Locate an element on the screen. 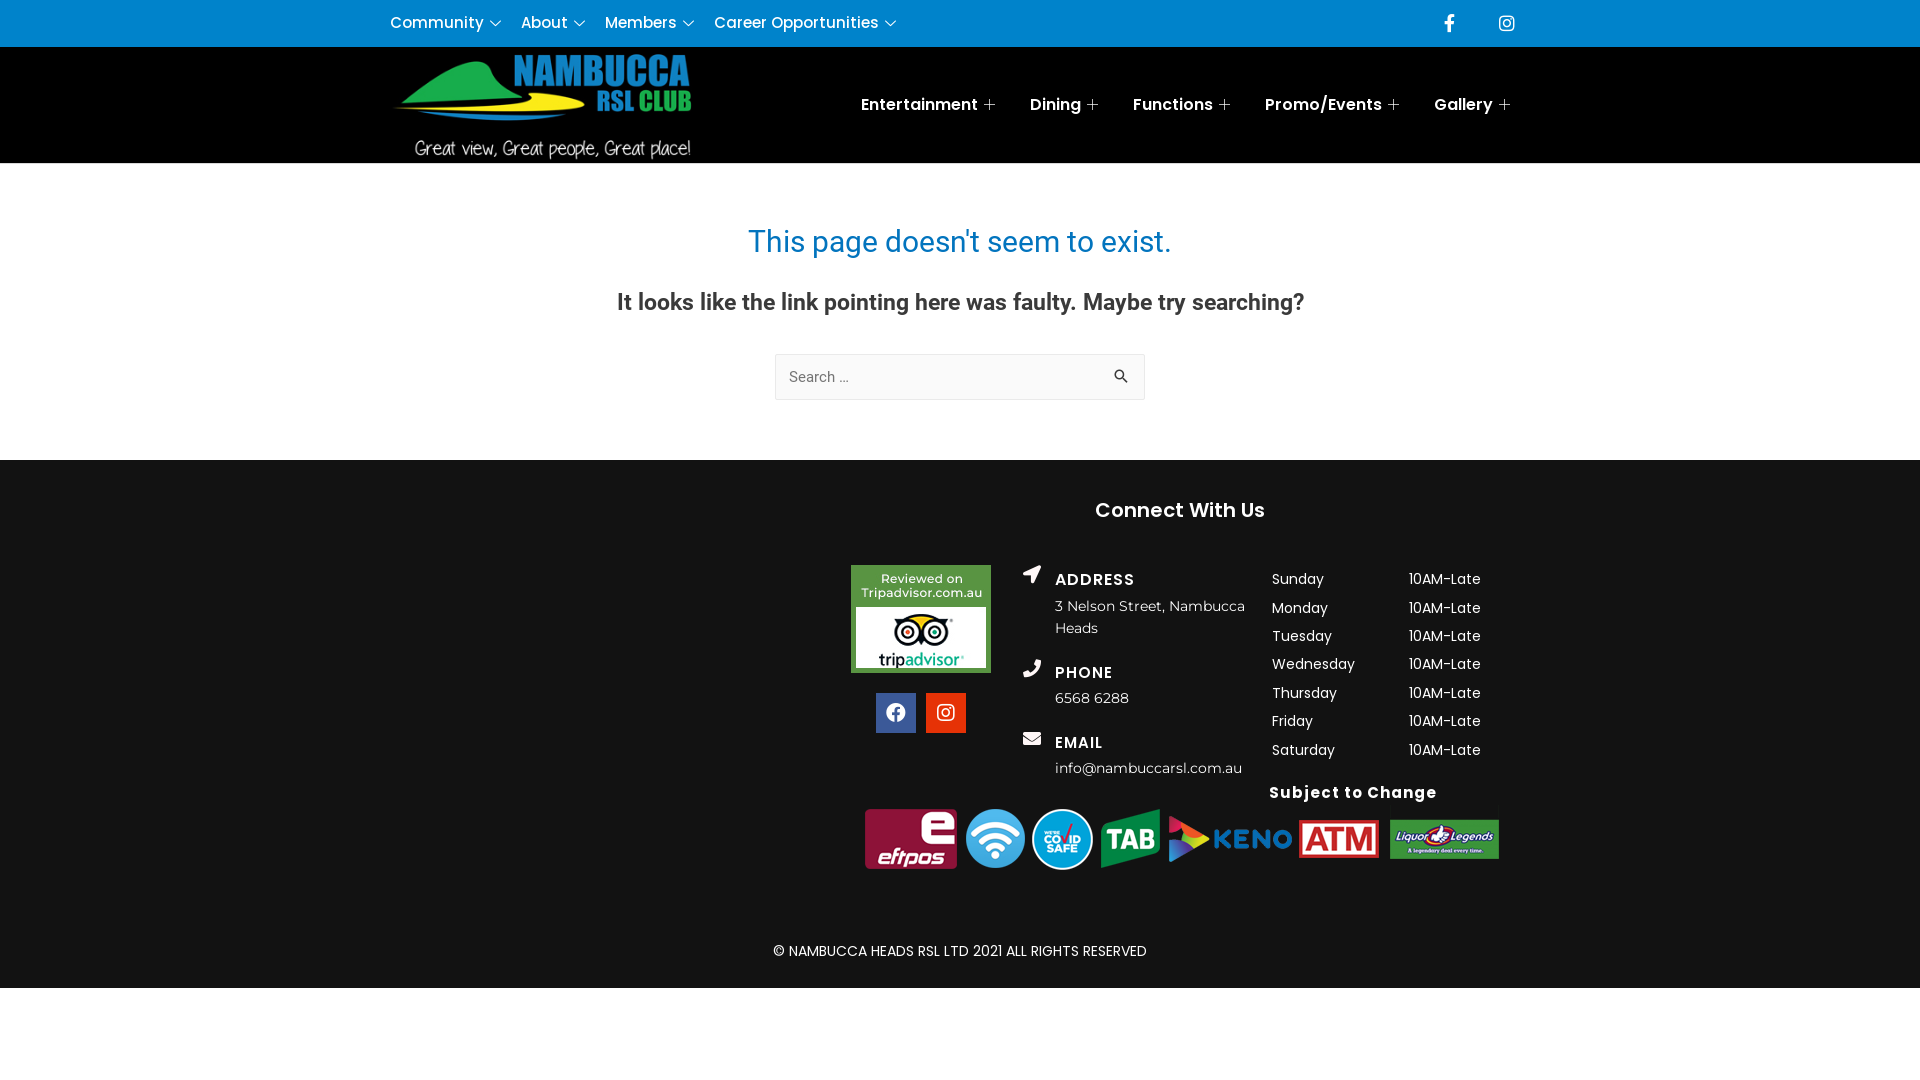 Image resolution: width=1920 pixels, height=1080 pixels. Community is located at coordinates (456, 23).